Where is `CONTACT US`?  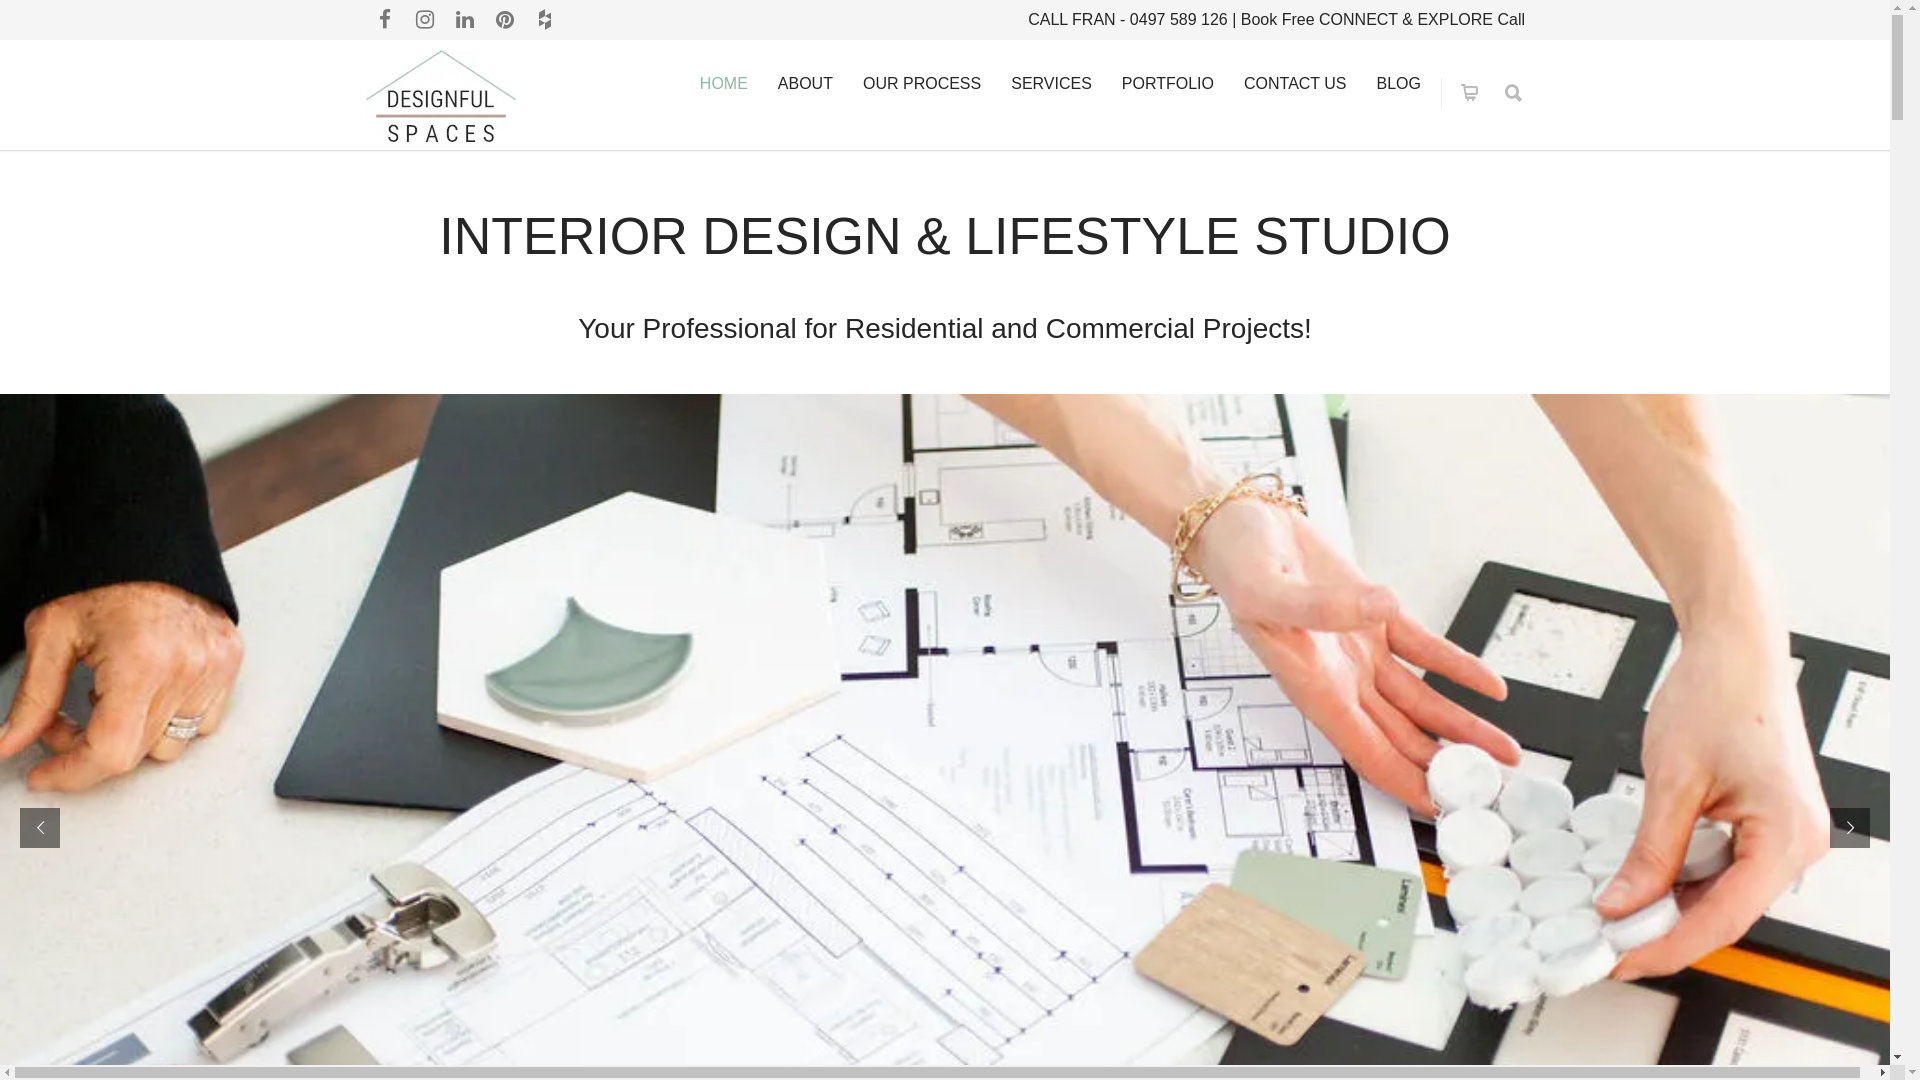
CONTACT US is located at coordinates (1296, 84).